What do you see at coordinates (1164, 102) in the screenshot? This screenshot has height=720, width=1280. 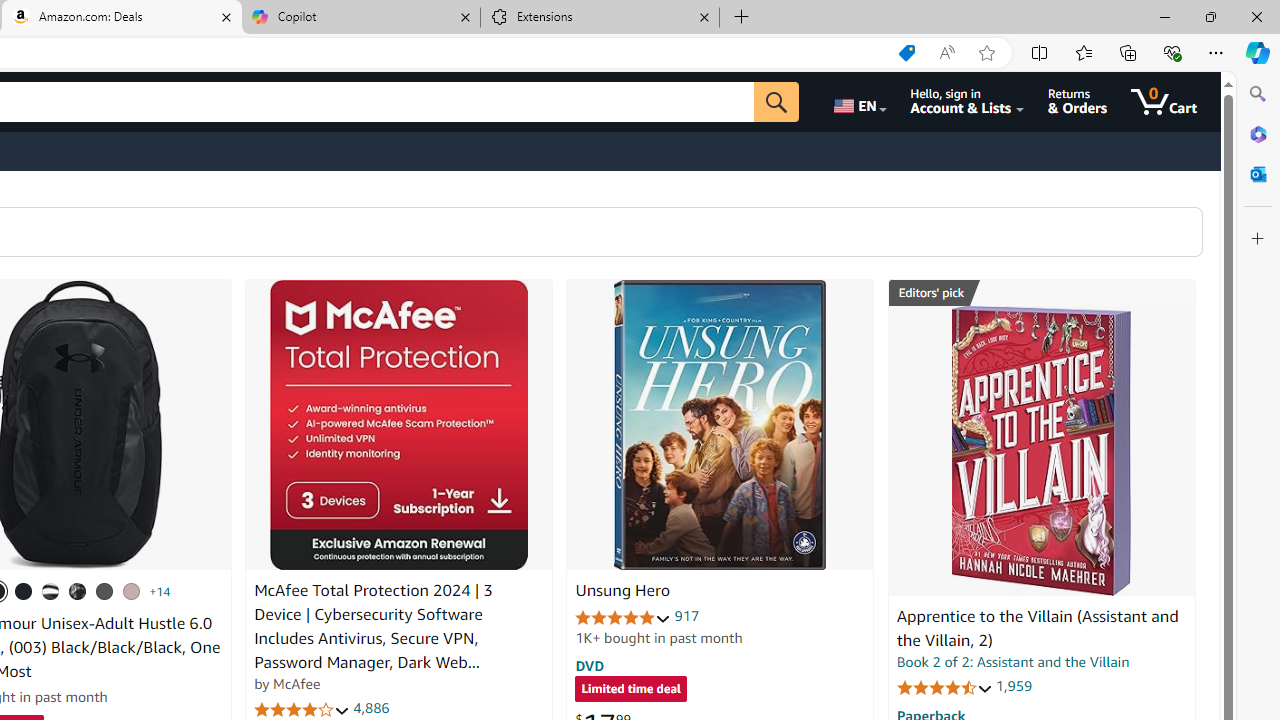 I see `0 items in cart` at bounding box center [1164, 102].